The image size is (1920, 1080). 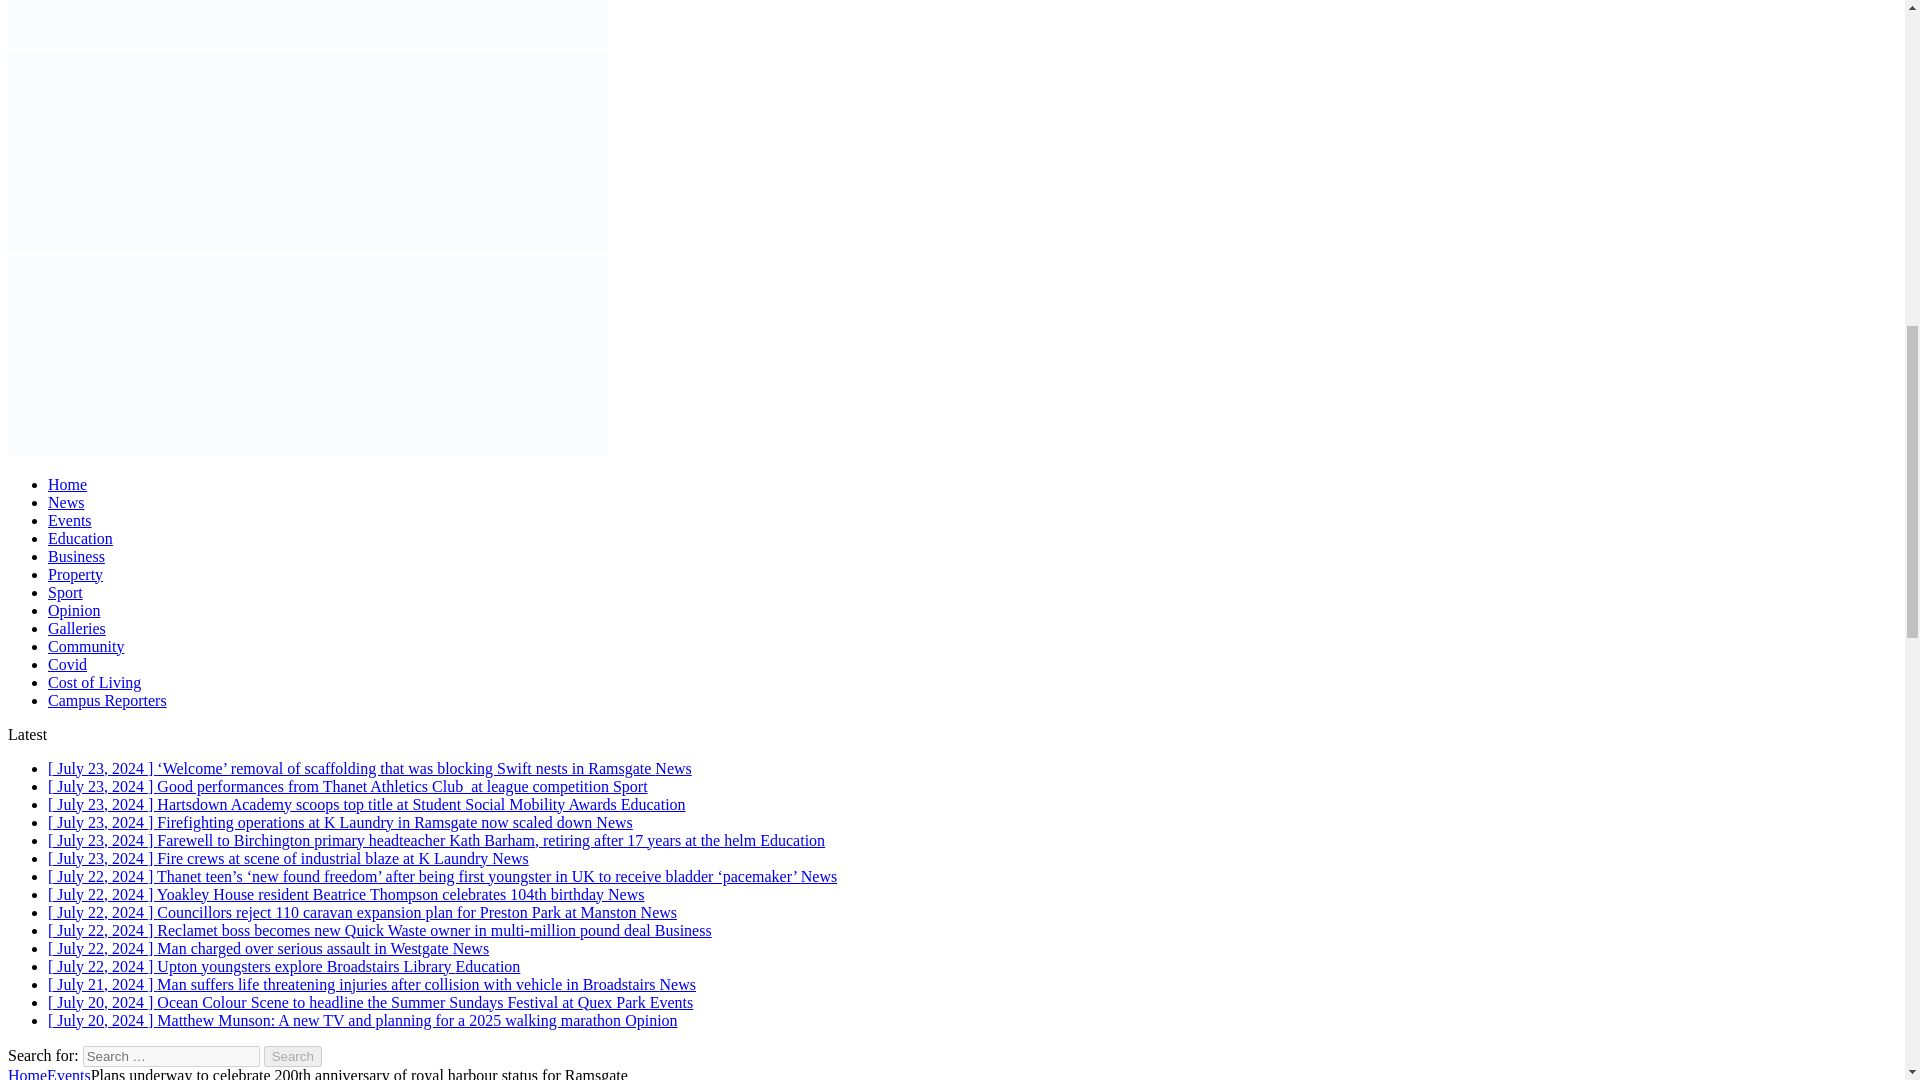 I want to click on Sport, so click(x=65, y=592).